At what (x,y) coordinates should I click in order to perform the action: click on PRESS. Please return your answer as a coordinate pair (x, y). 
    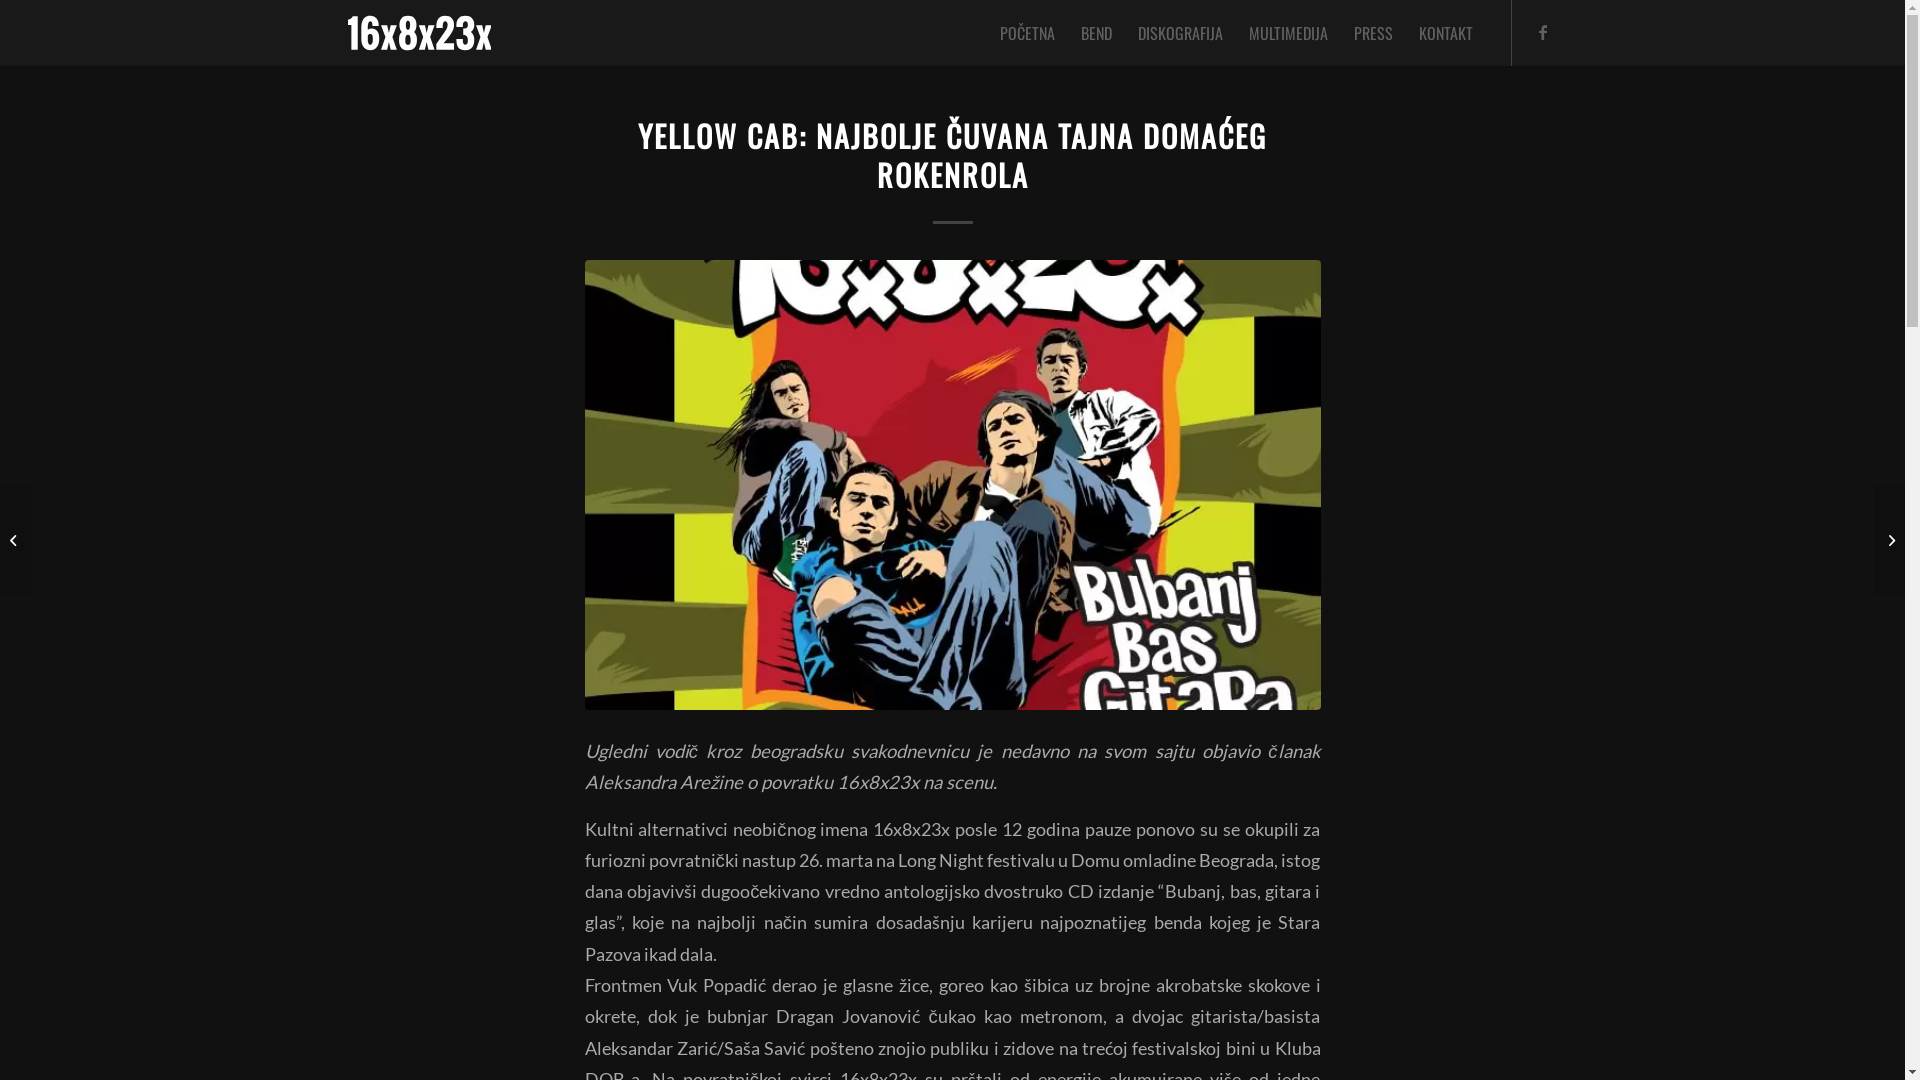
    Looking at the image, I should click on (1372, 33).